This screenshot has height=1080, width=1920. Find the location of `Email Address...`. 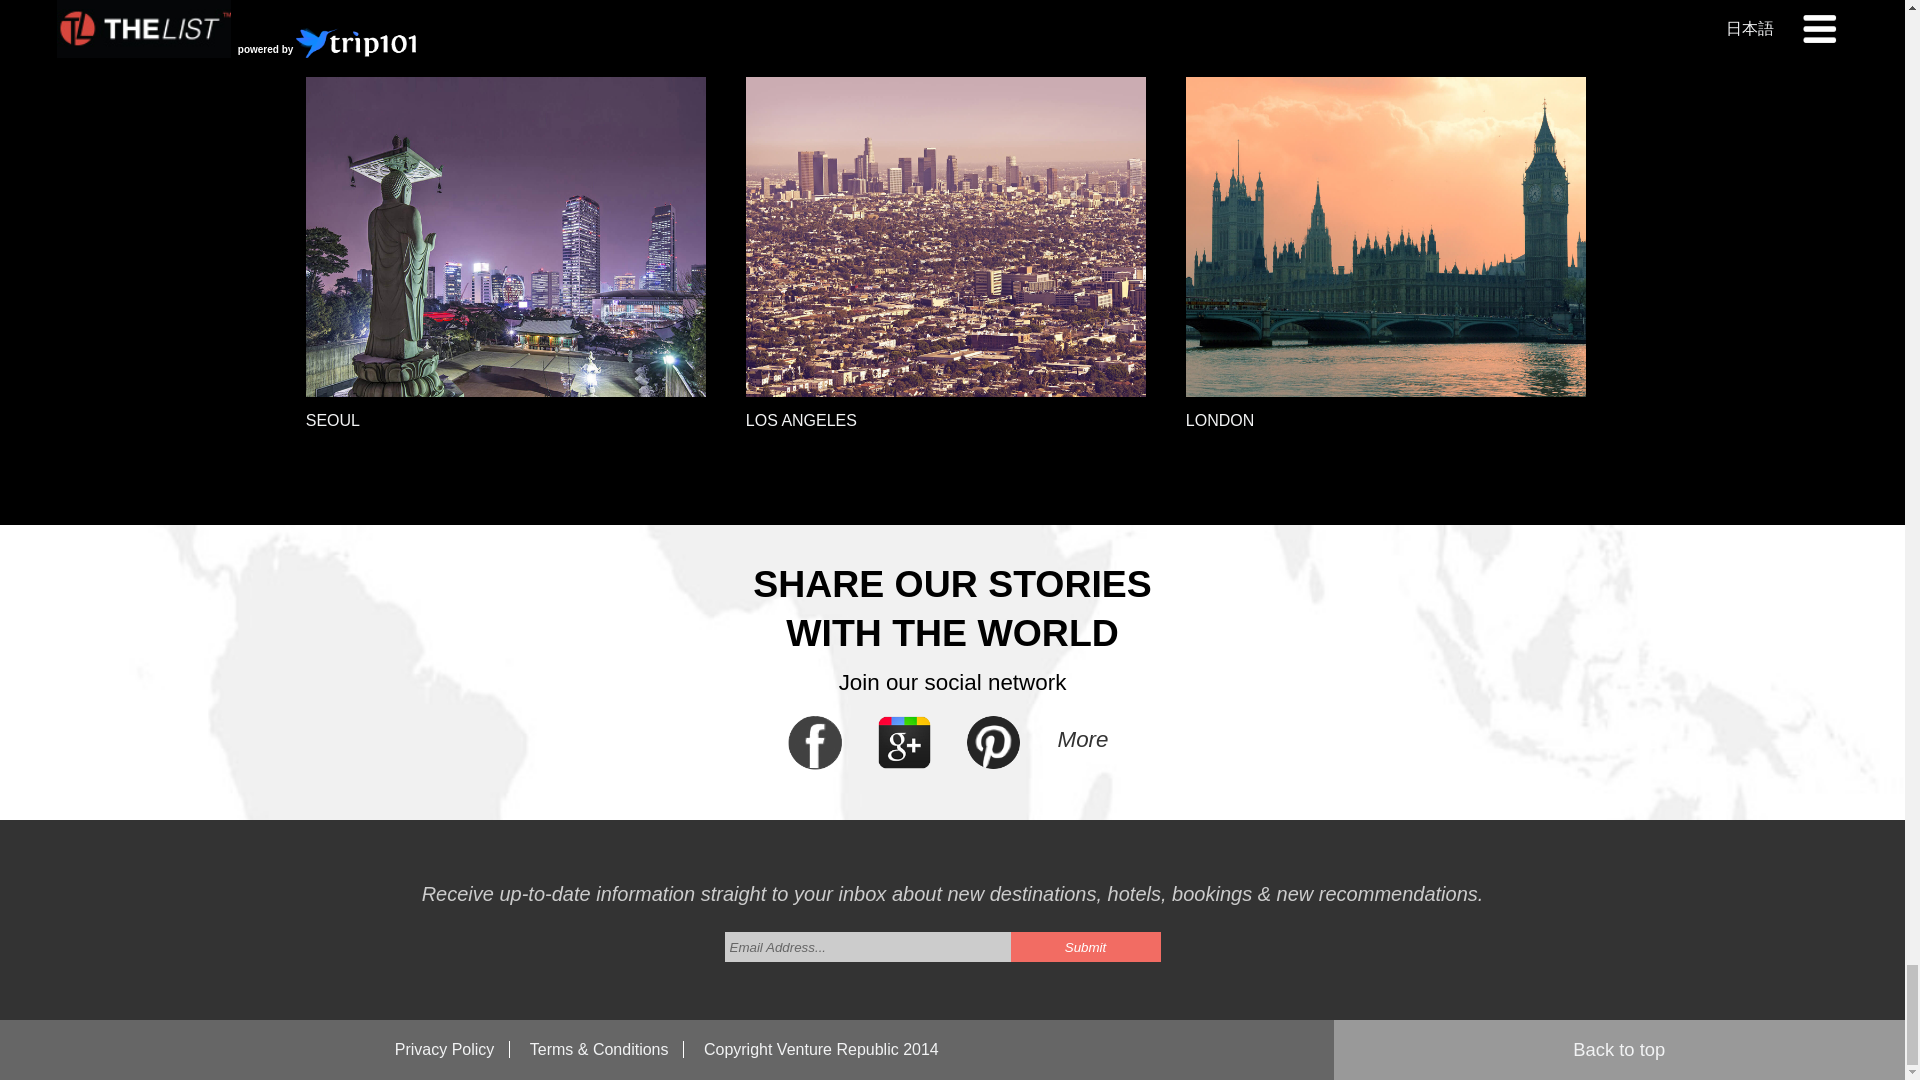

Email Address... is located at coordinates (866, 947).